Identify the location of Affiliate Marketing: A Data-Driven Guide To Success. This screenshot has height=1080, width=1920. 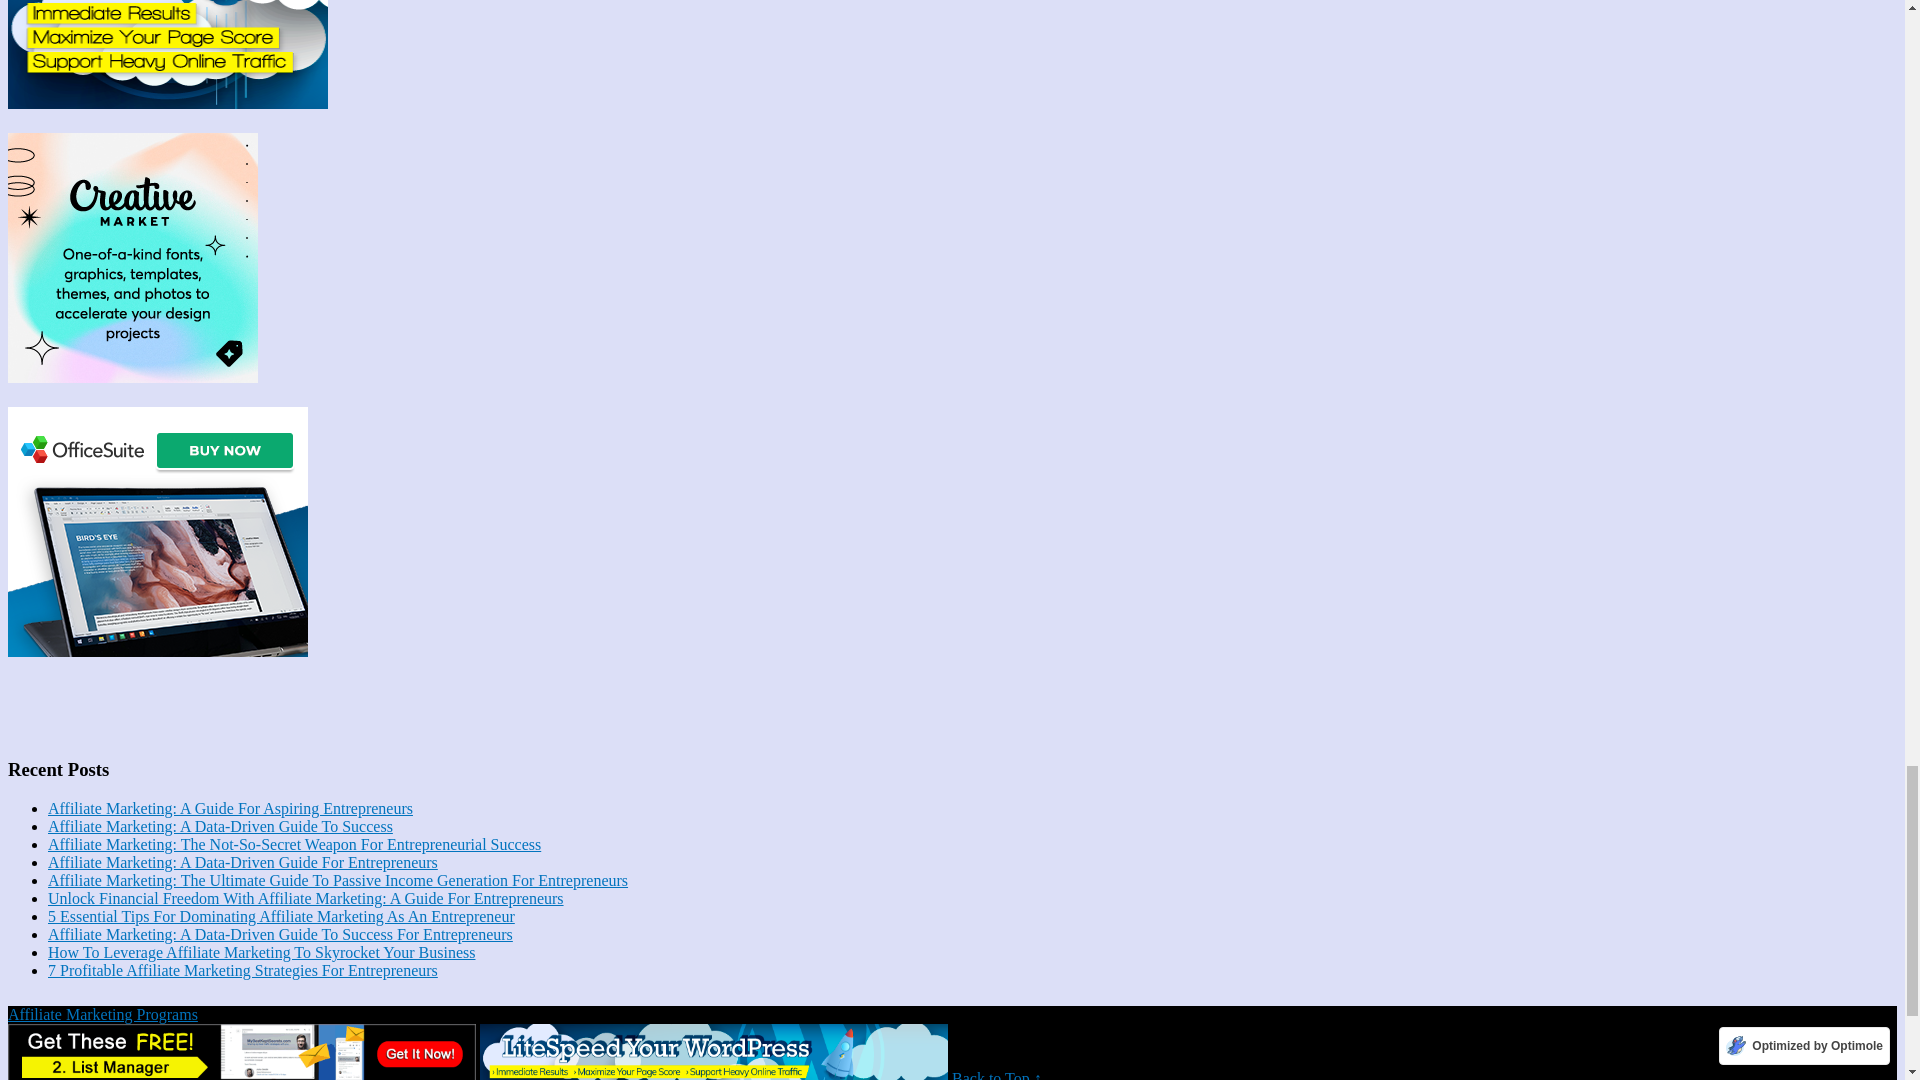
(220, 826).